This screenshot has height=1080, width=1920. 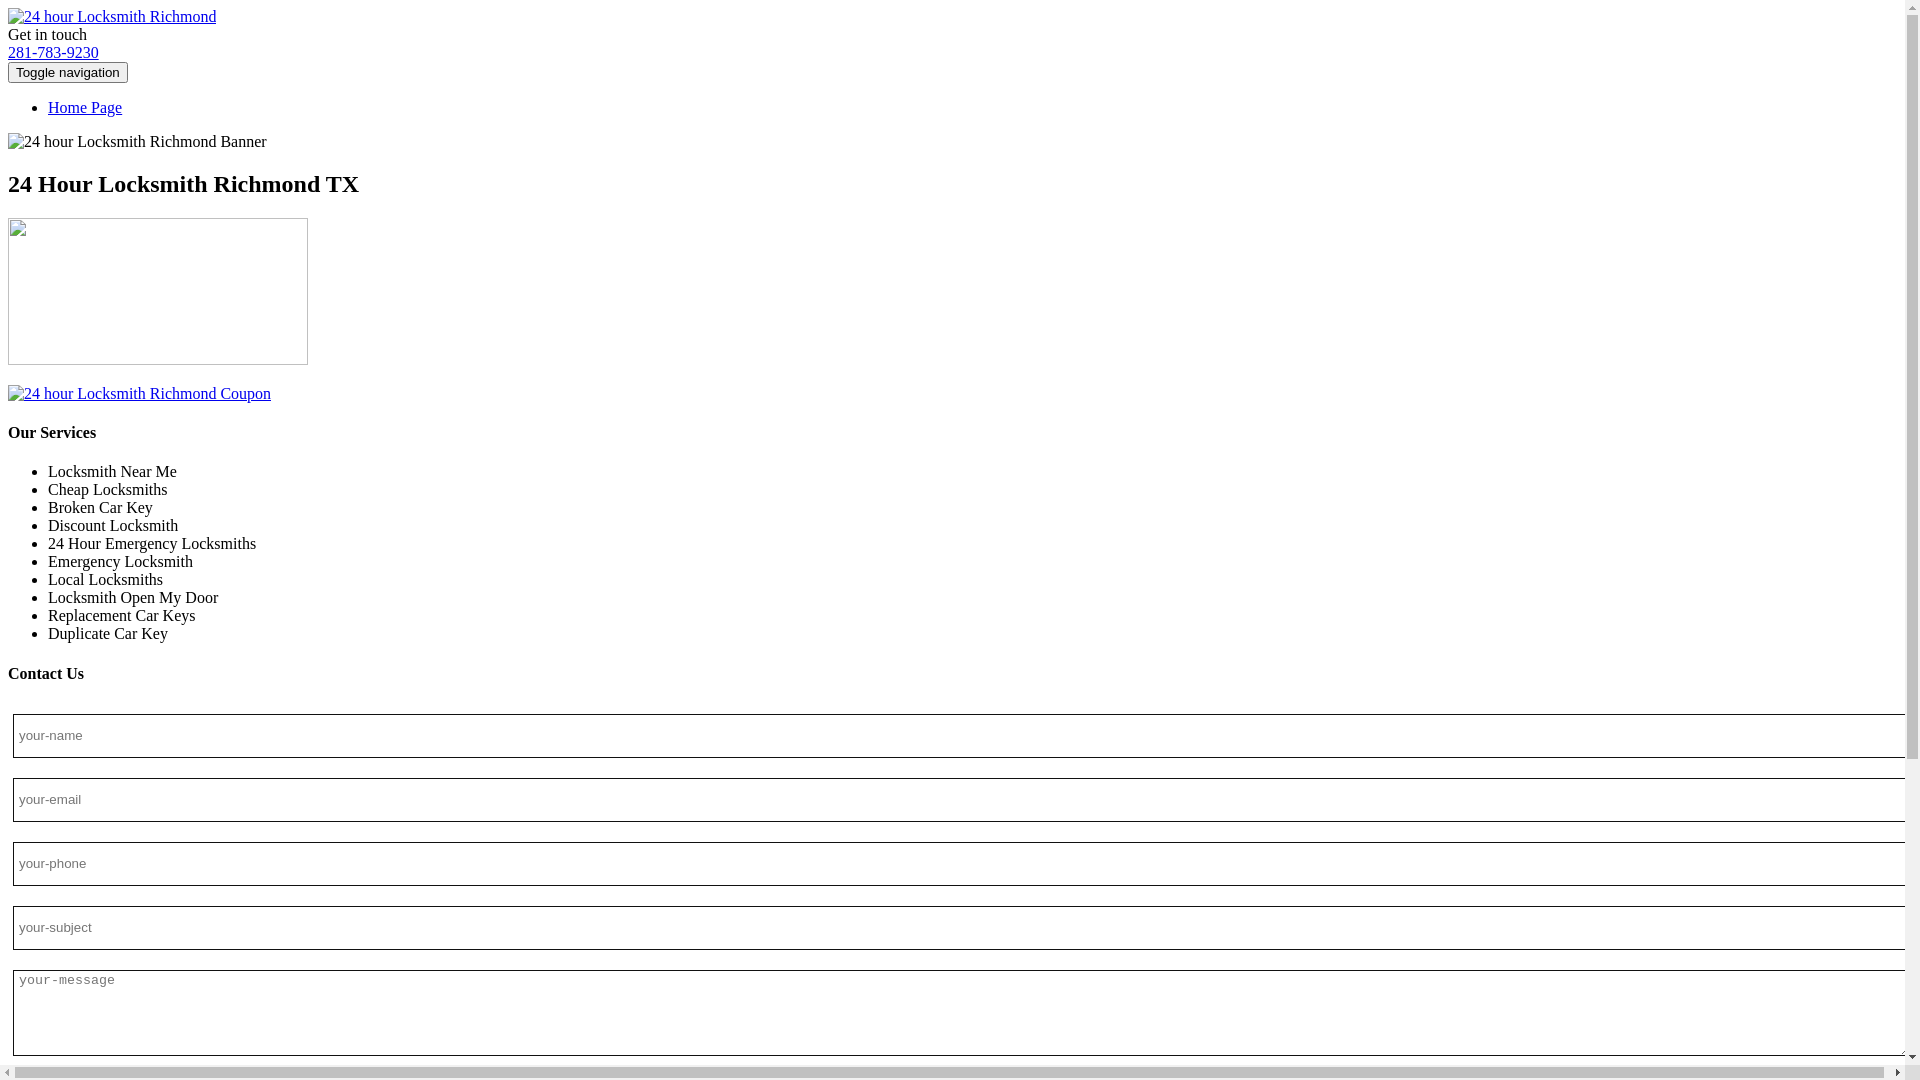 What do you see at coordinates (68, 72) in the screenshot?
I see `Toggle navigation` at bounding box center [68, 72].